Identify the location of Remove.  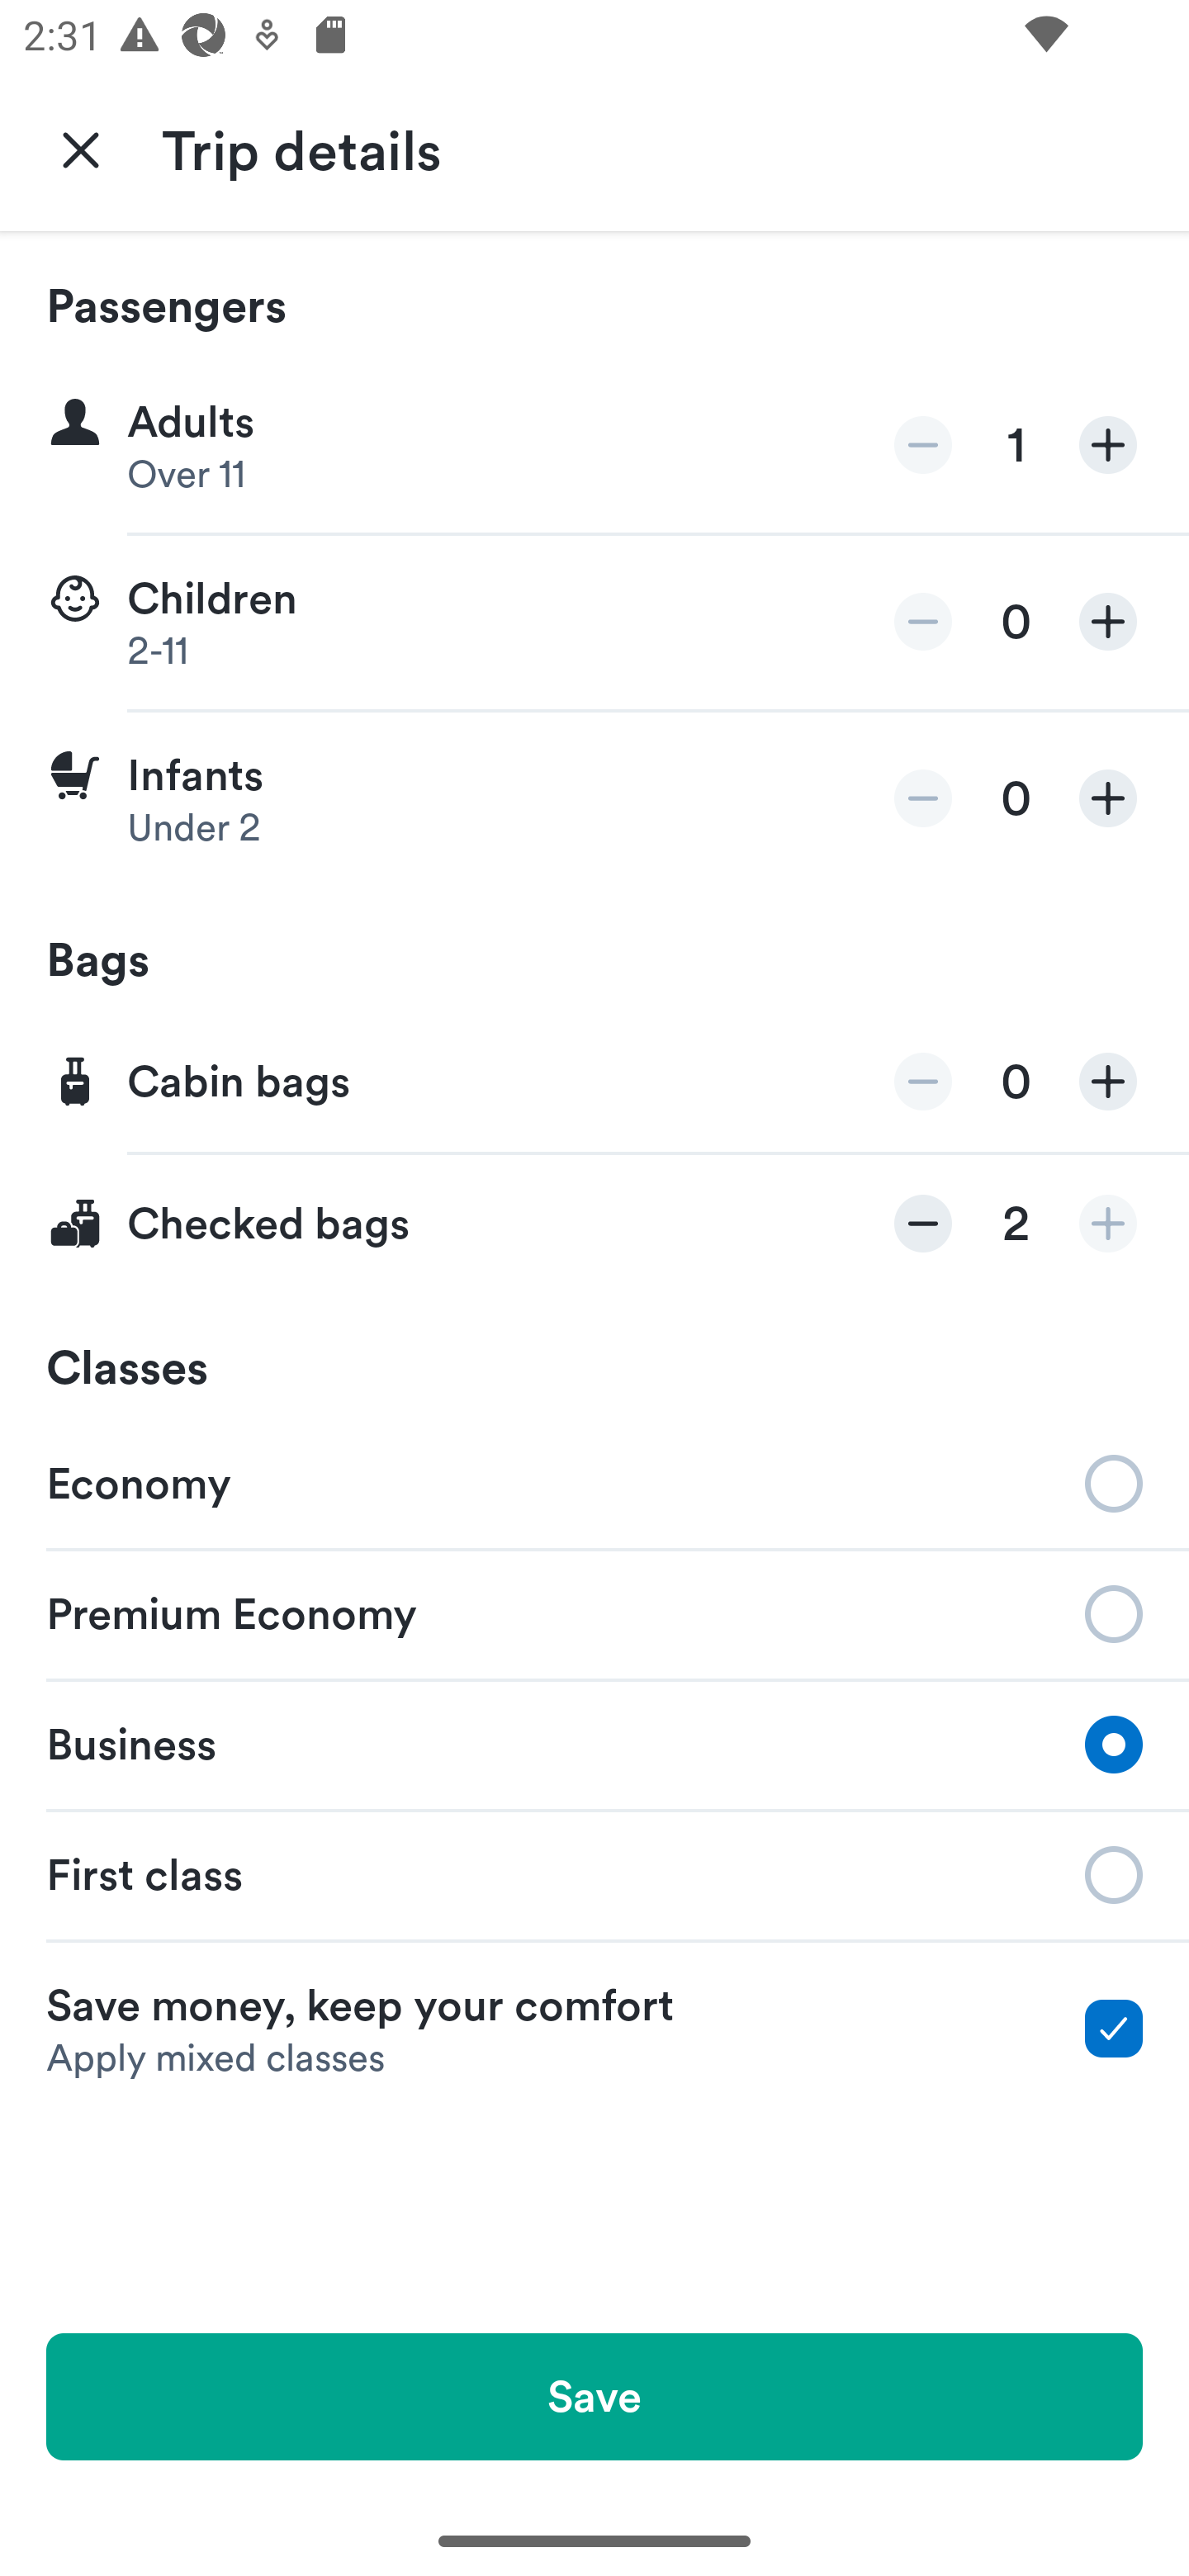
(923, 798).